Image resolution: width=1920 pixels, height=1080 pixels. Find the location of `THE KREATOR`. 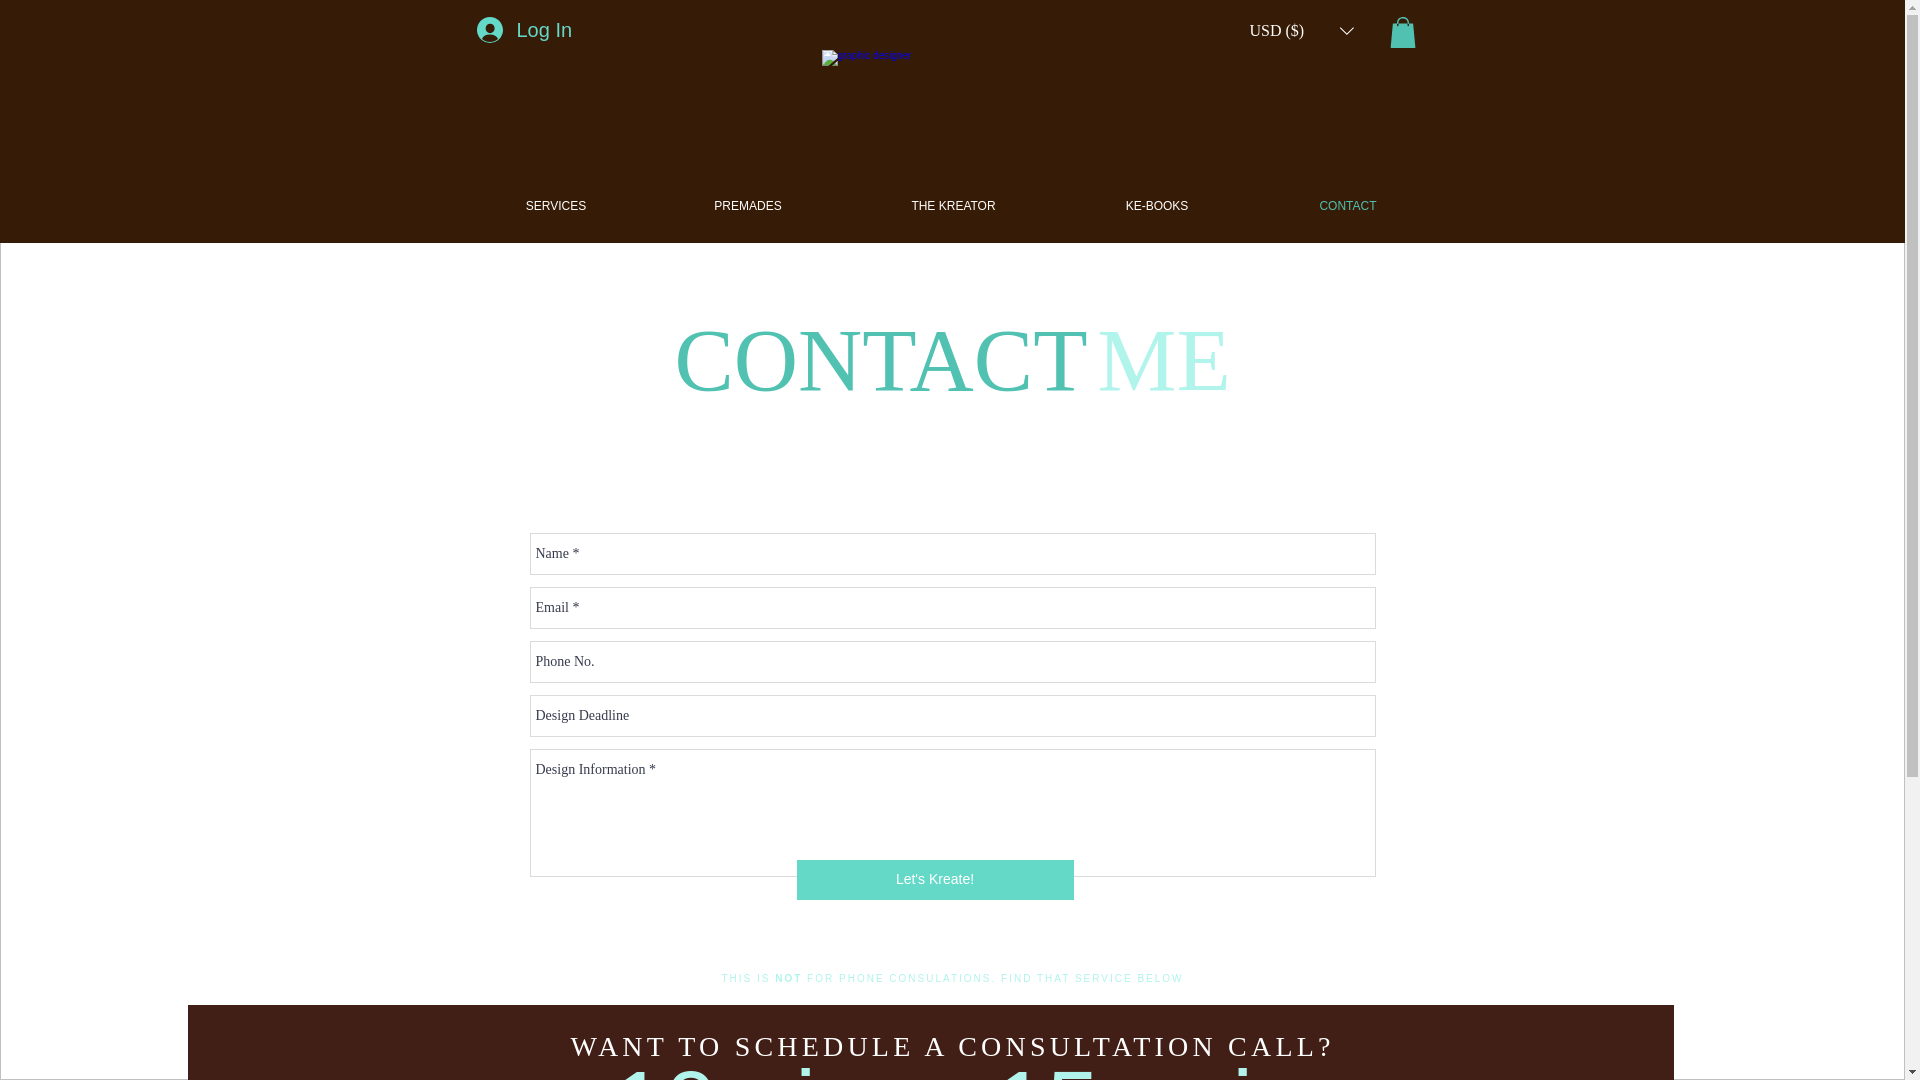

THE KREATOR is located at coordinates (952, 206).